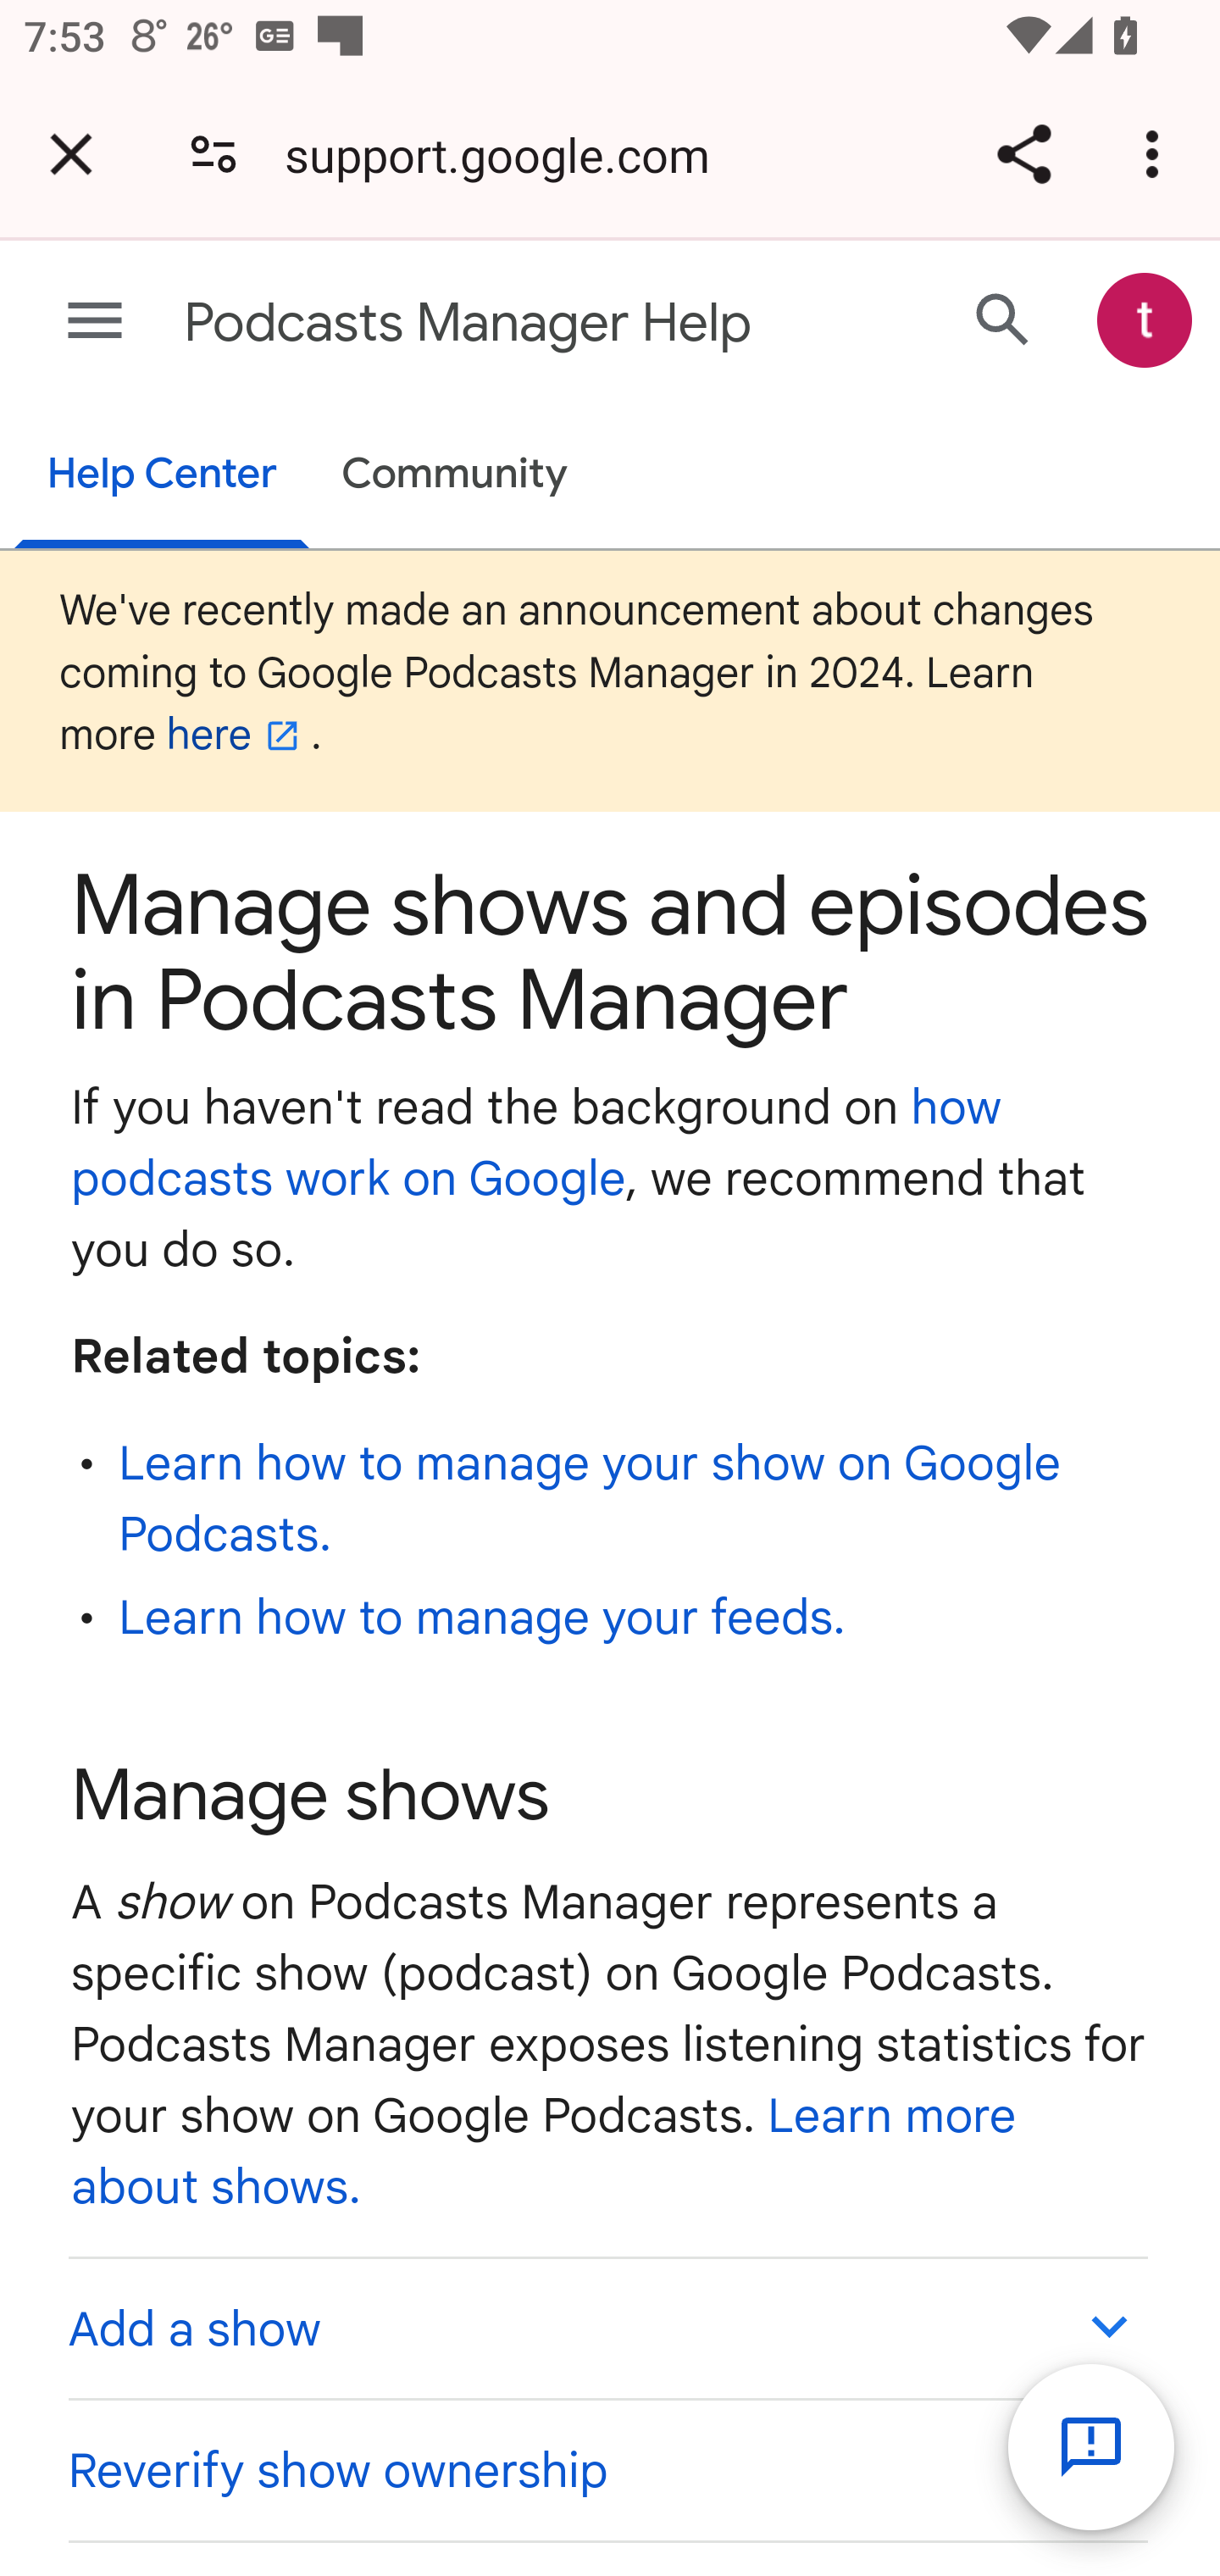 Image resolution: width=1220 pixels, height=2576 pixels. What do you see at coordinates (607, 2329) in the screenshot?
I see `Add a show` at bounding box center [607, 2329].